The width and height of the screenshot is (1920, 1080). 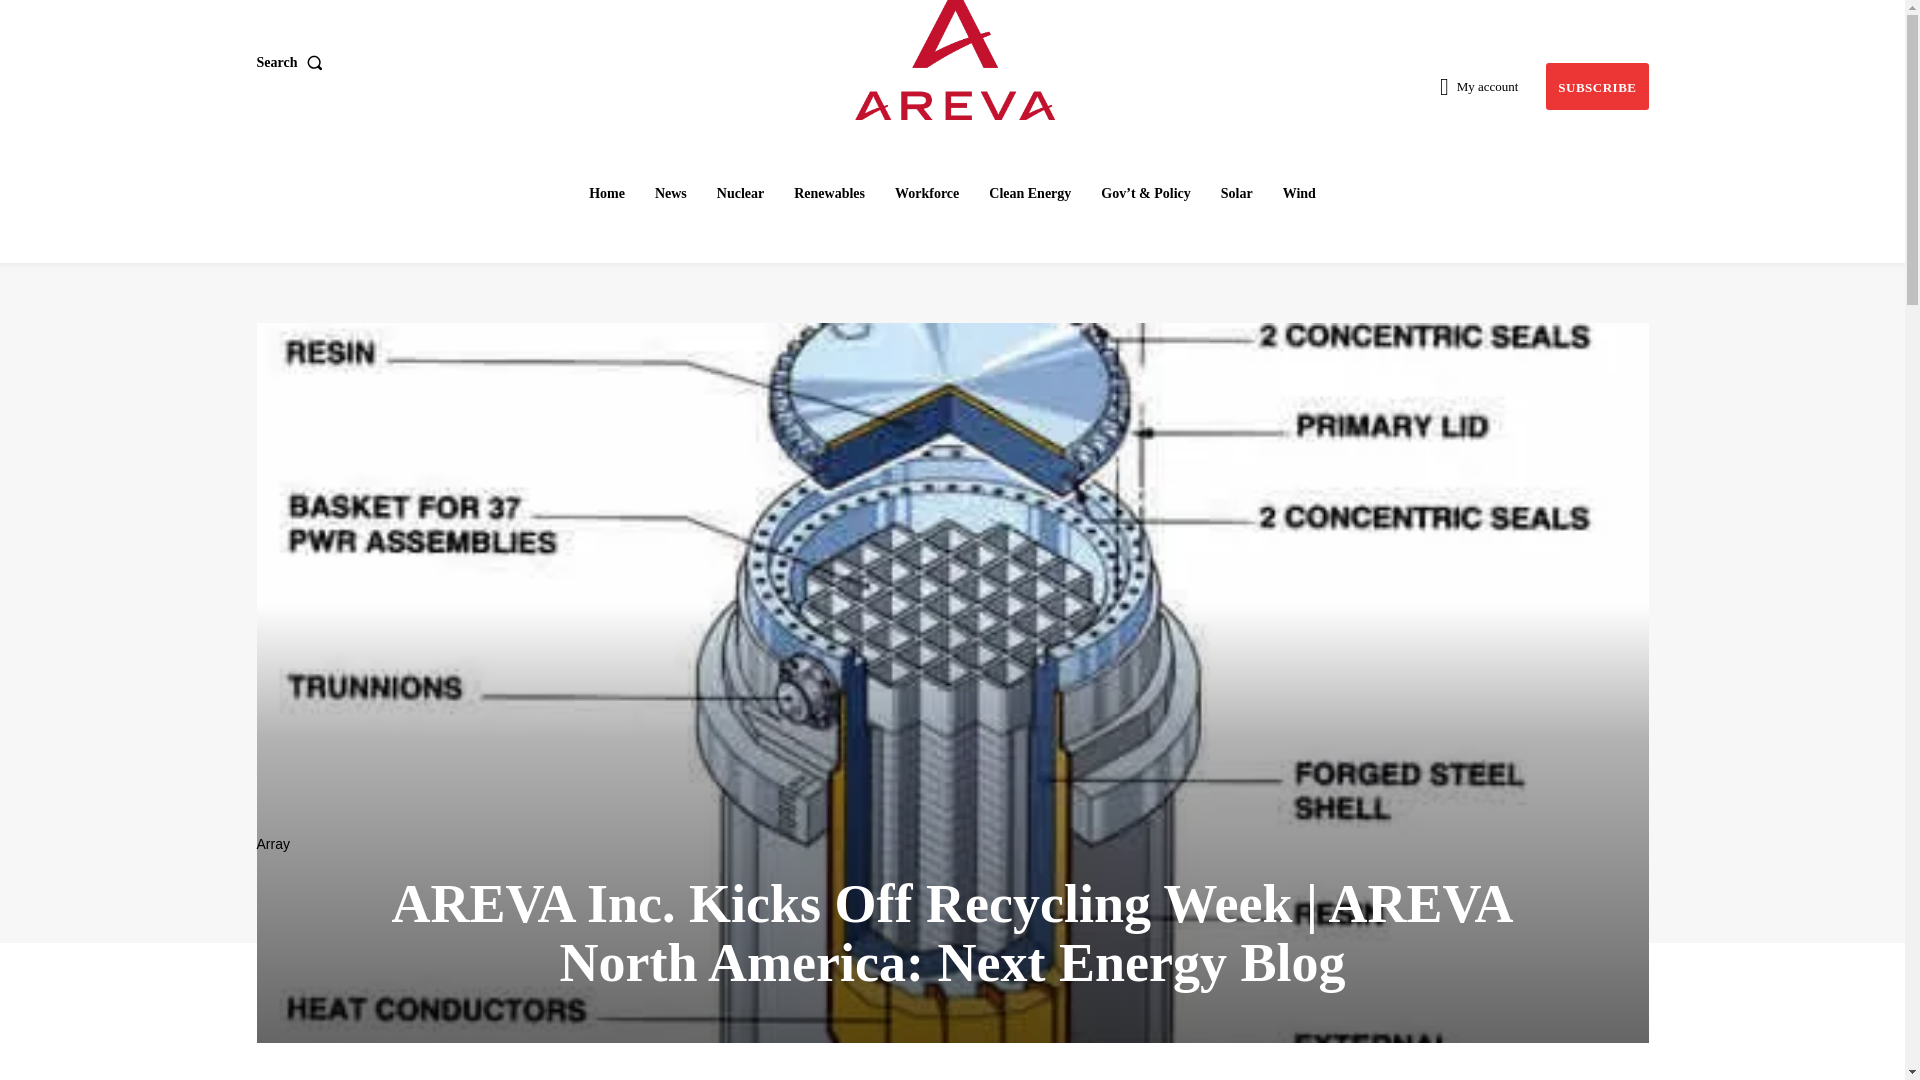 I want to click on News, so click(x=670, y=193).